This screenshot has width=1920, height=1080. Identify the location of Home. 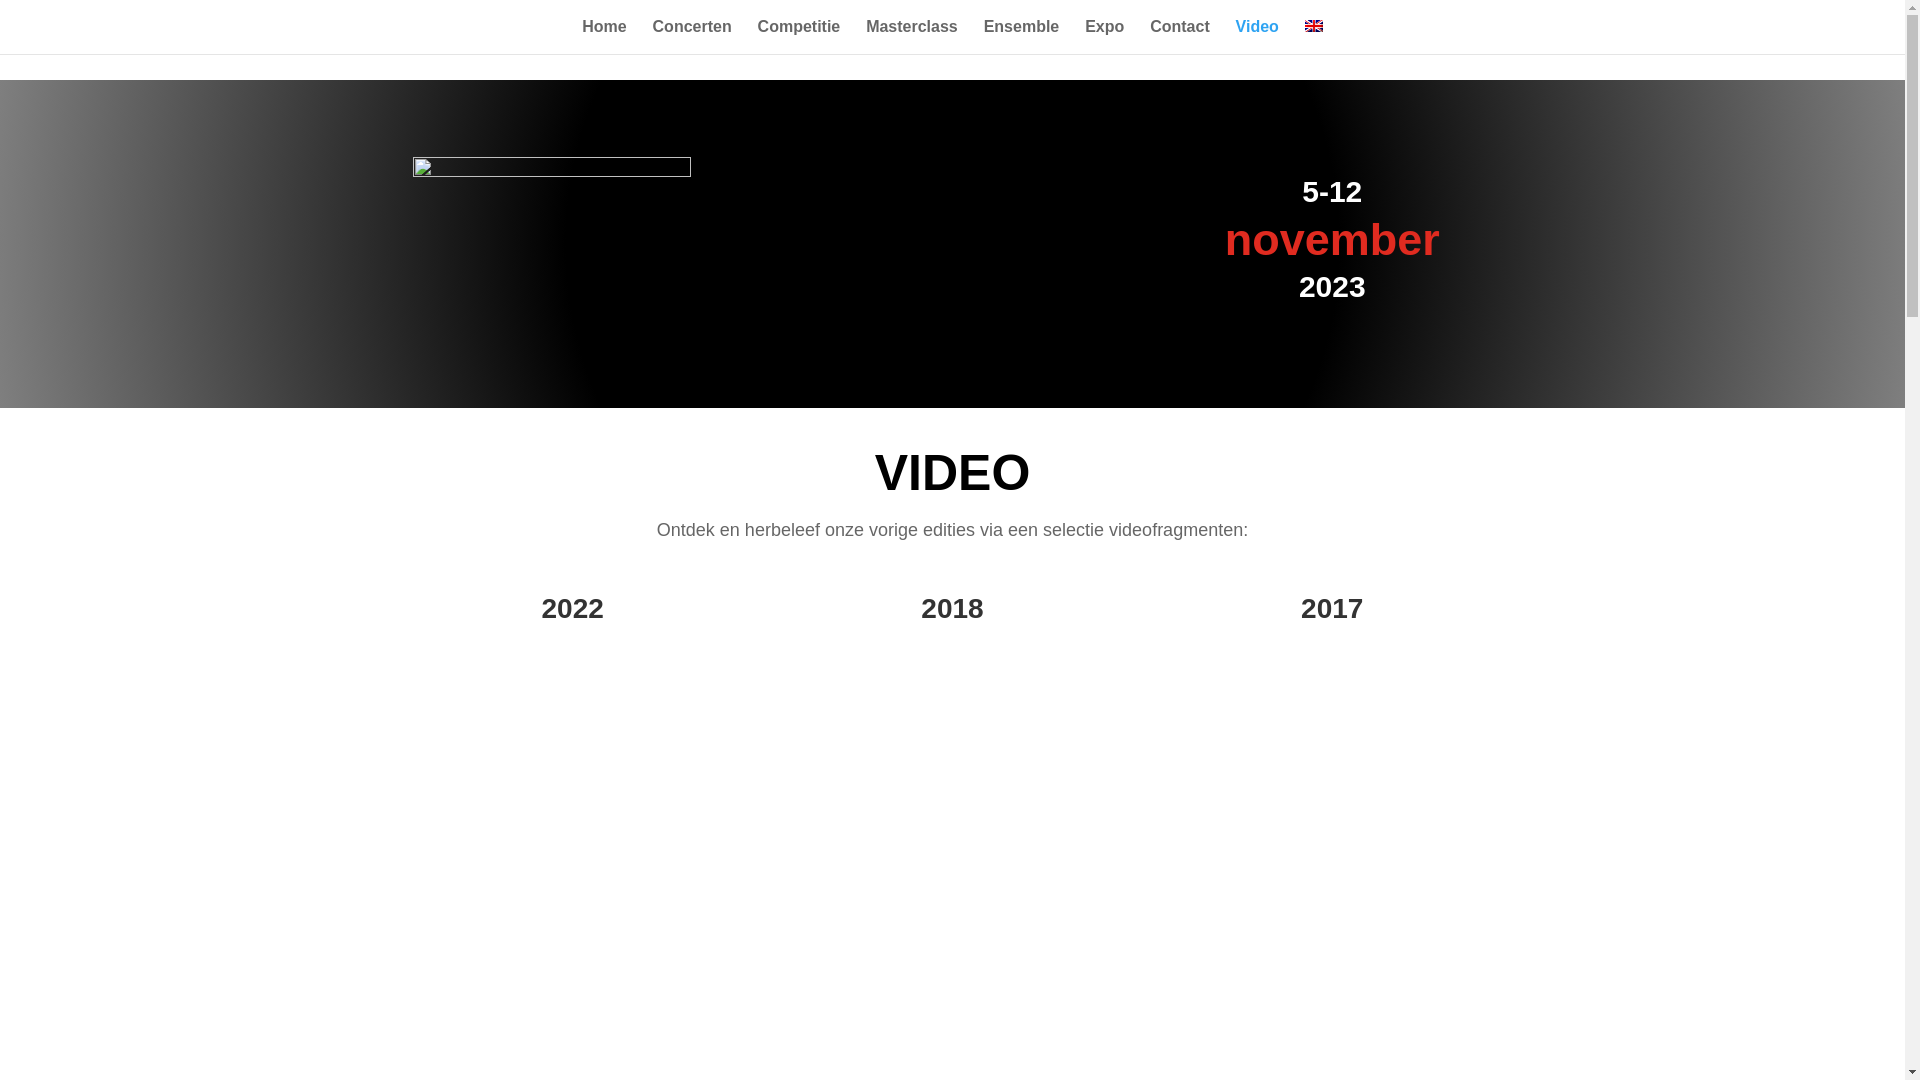
(604, 37).